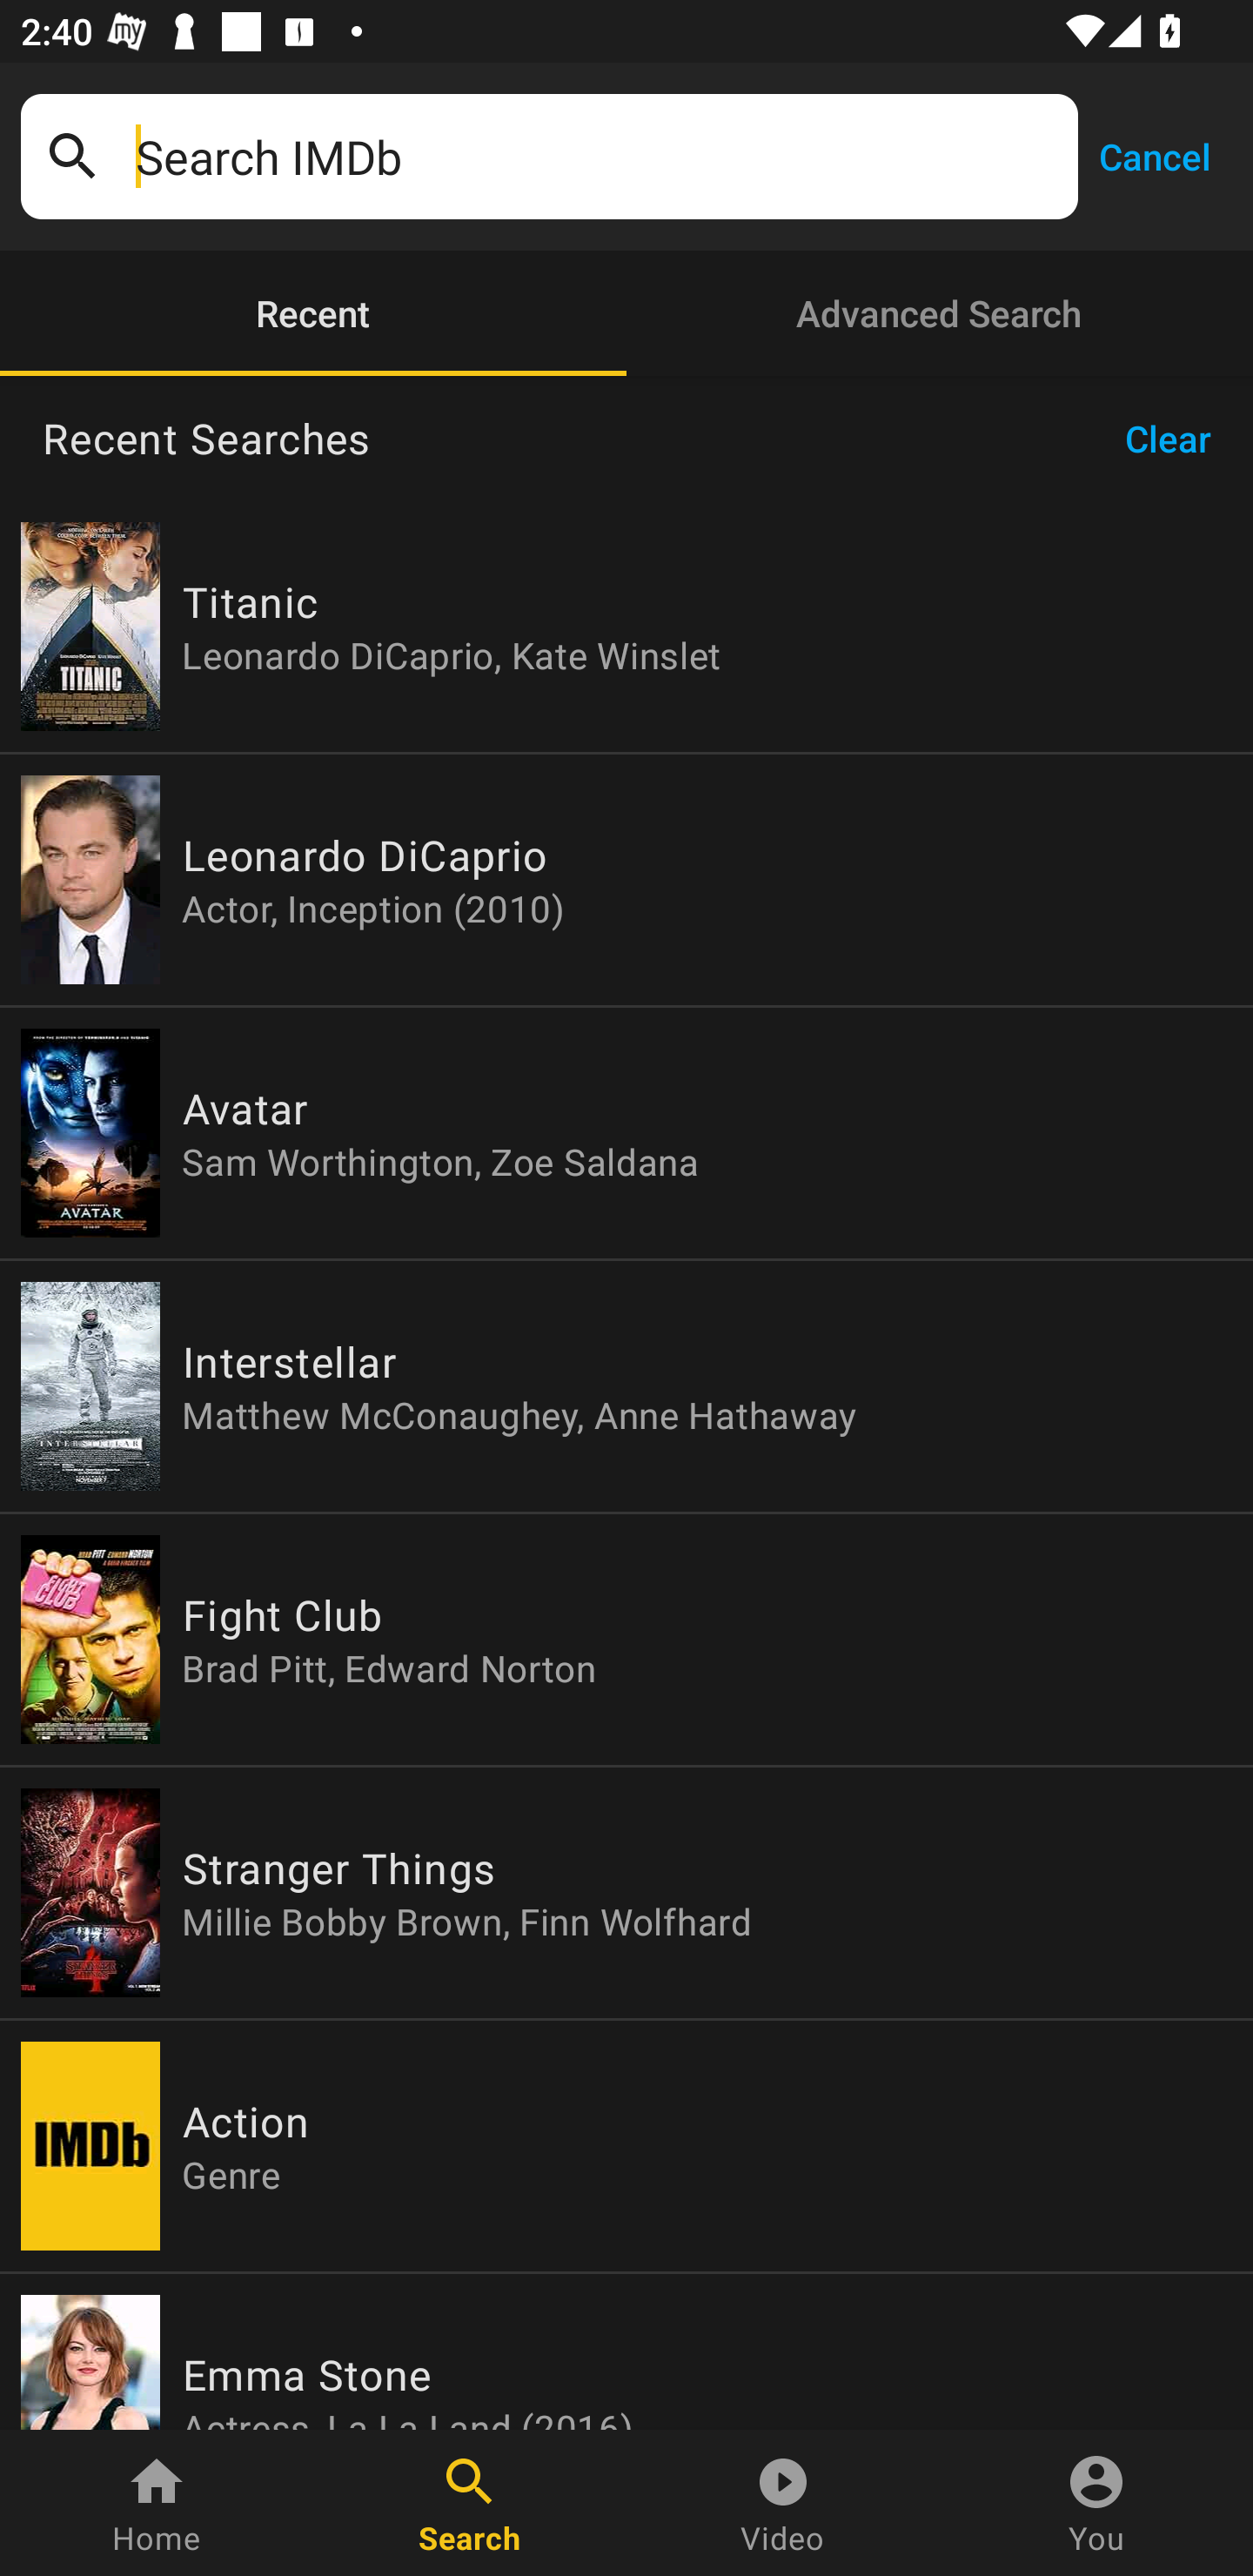  What do you see at coordinates (1154, 155) in the screenshot?
I see `Cancel` at bounding box center [1154, 155].